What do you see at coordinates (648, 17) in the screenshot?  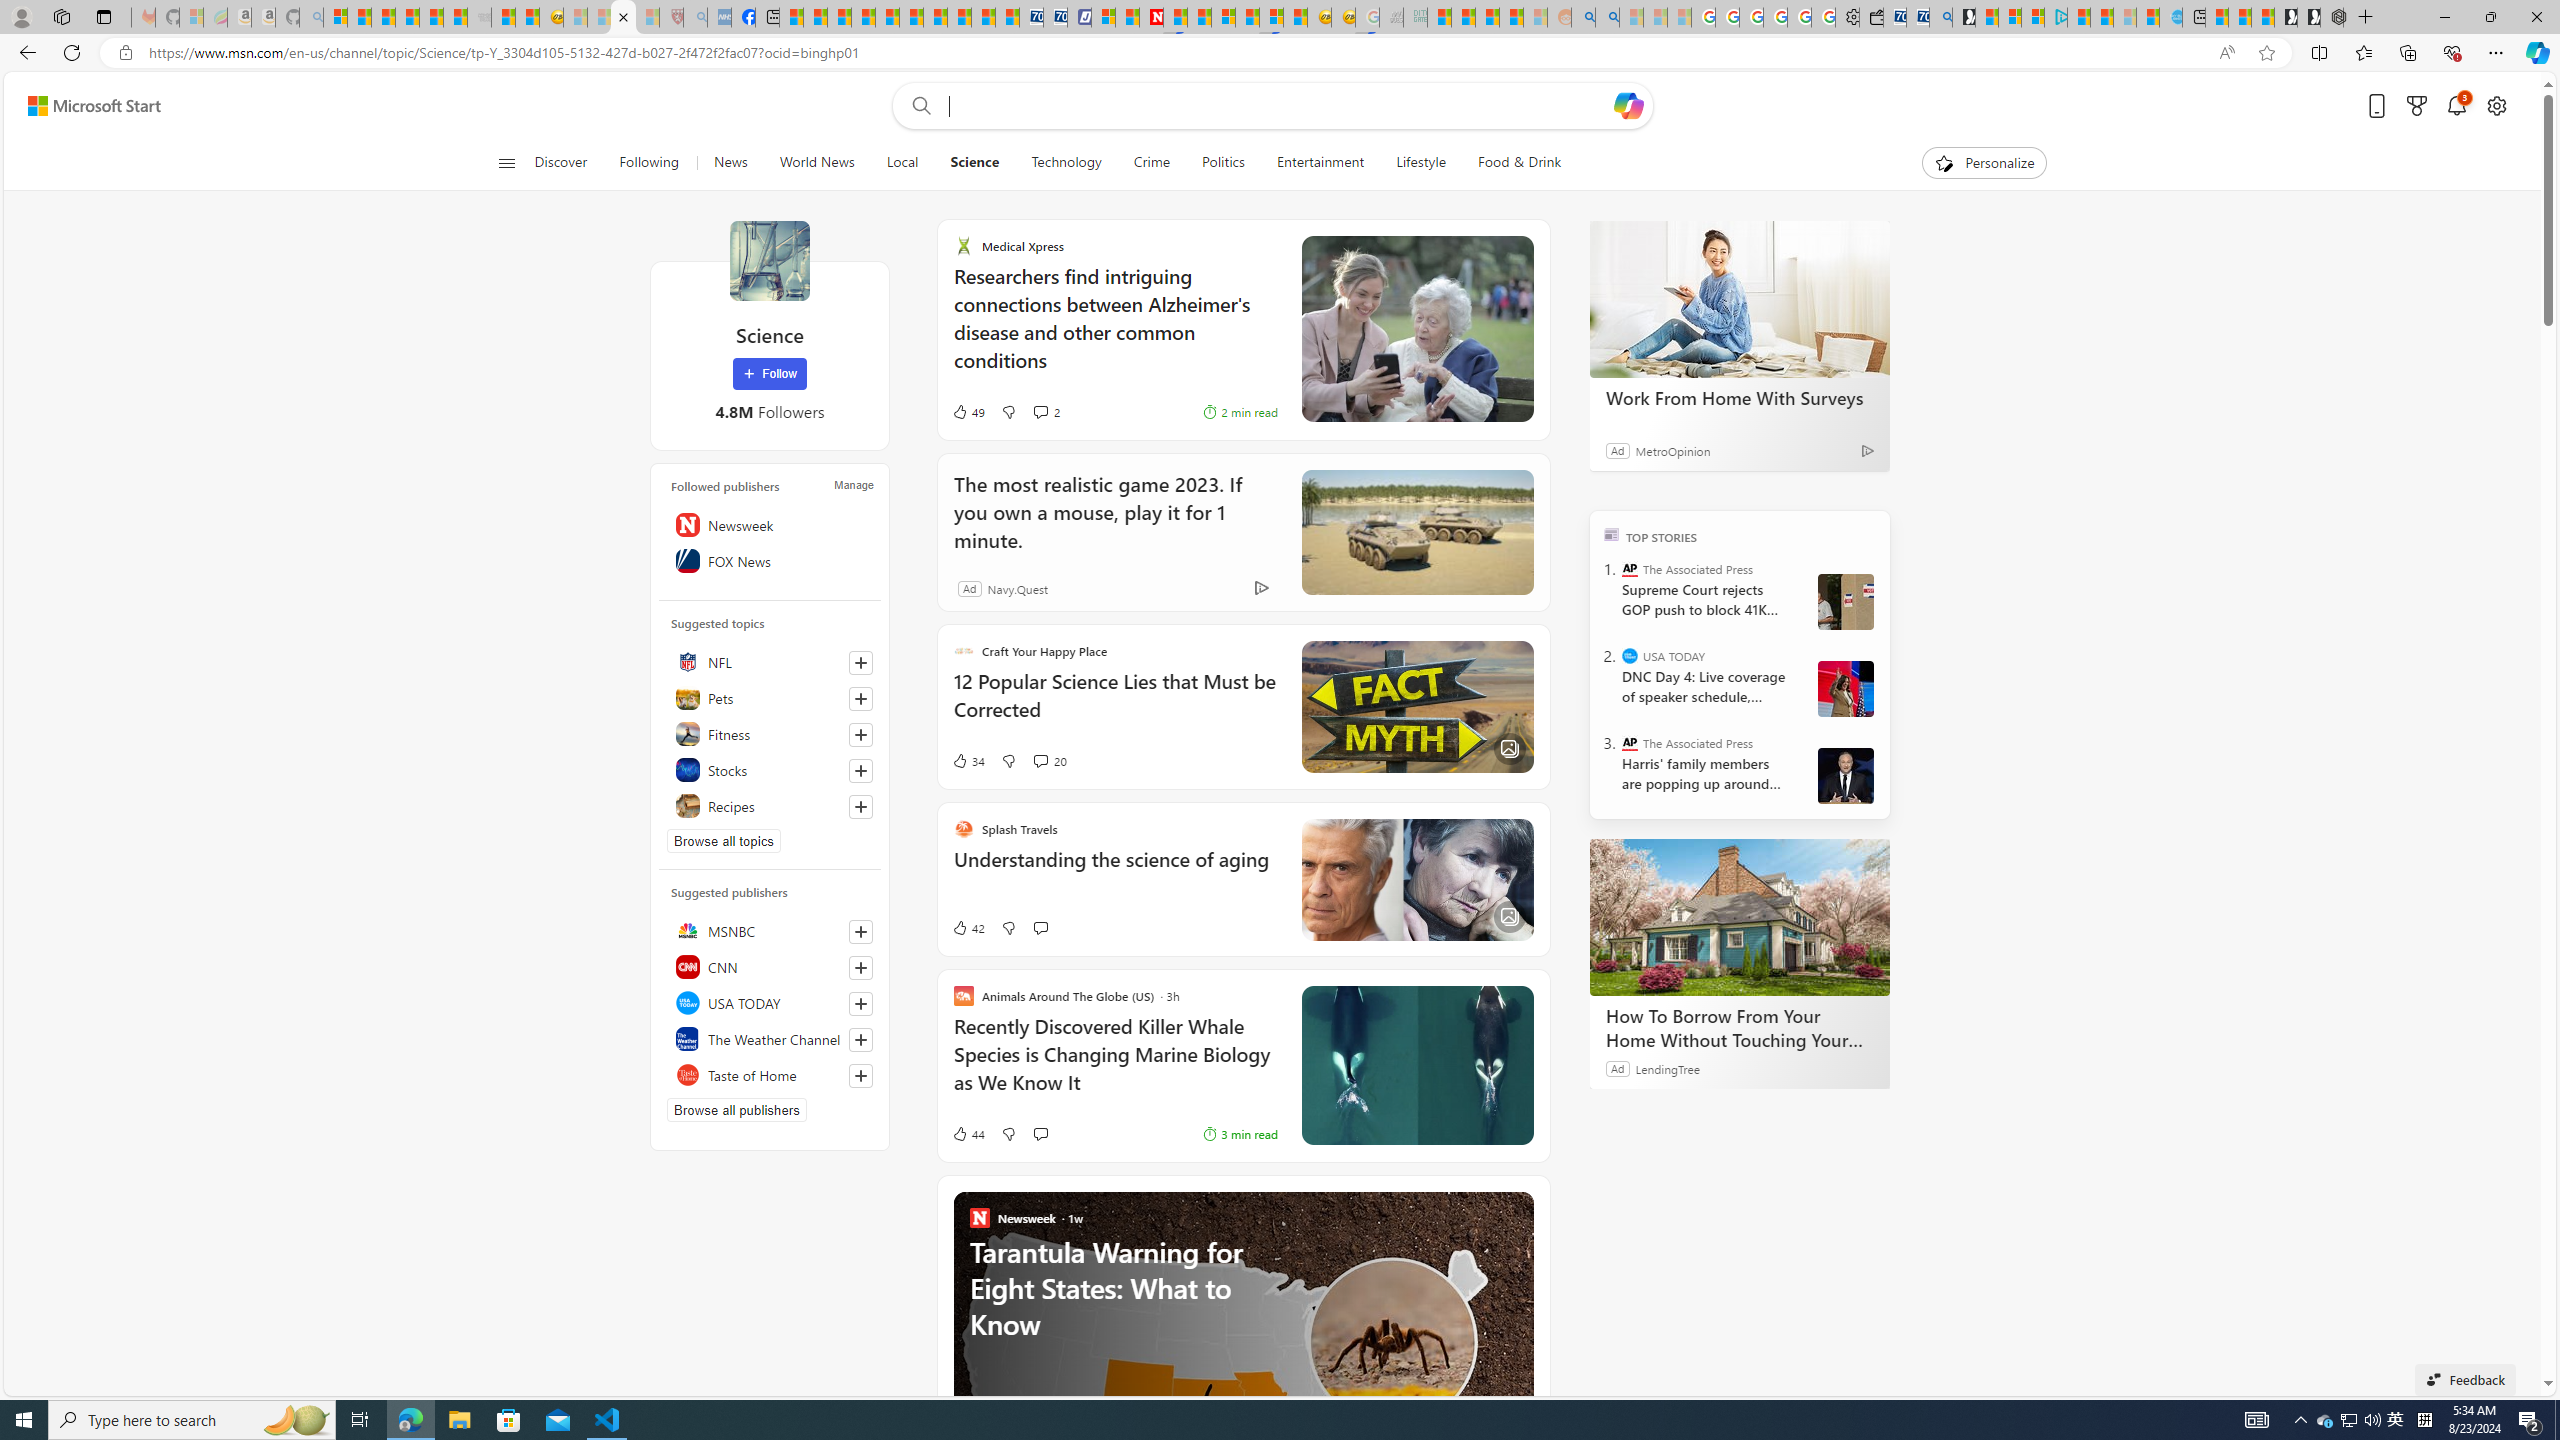 I see `12 Popular Science Lies that Must be Corrected - Sleeping` at bounding box center [648, 17].